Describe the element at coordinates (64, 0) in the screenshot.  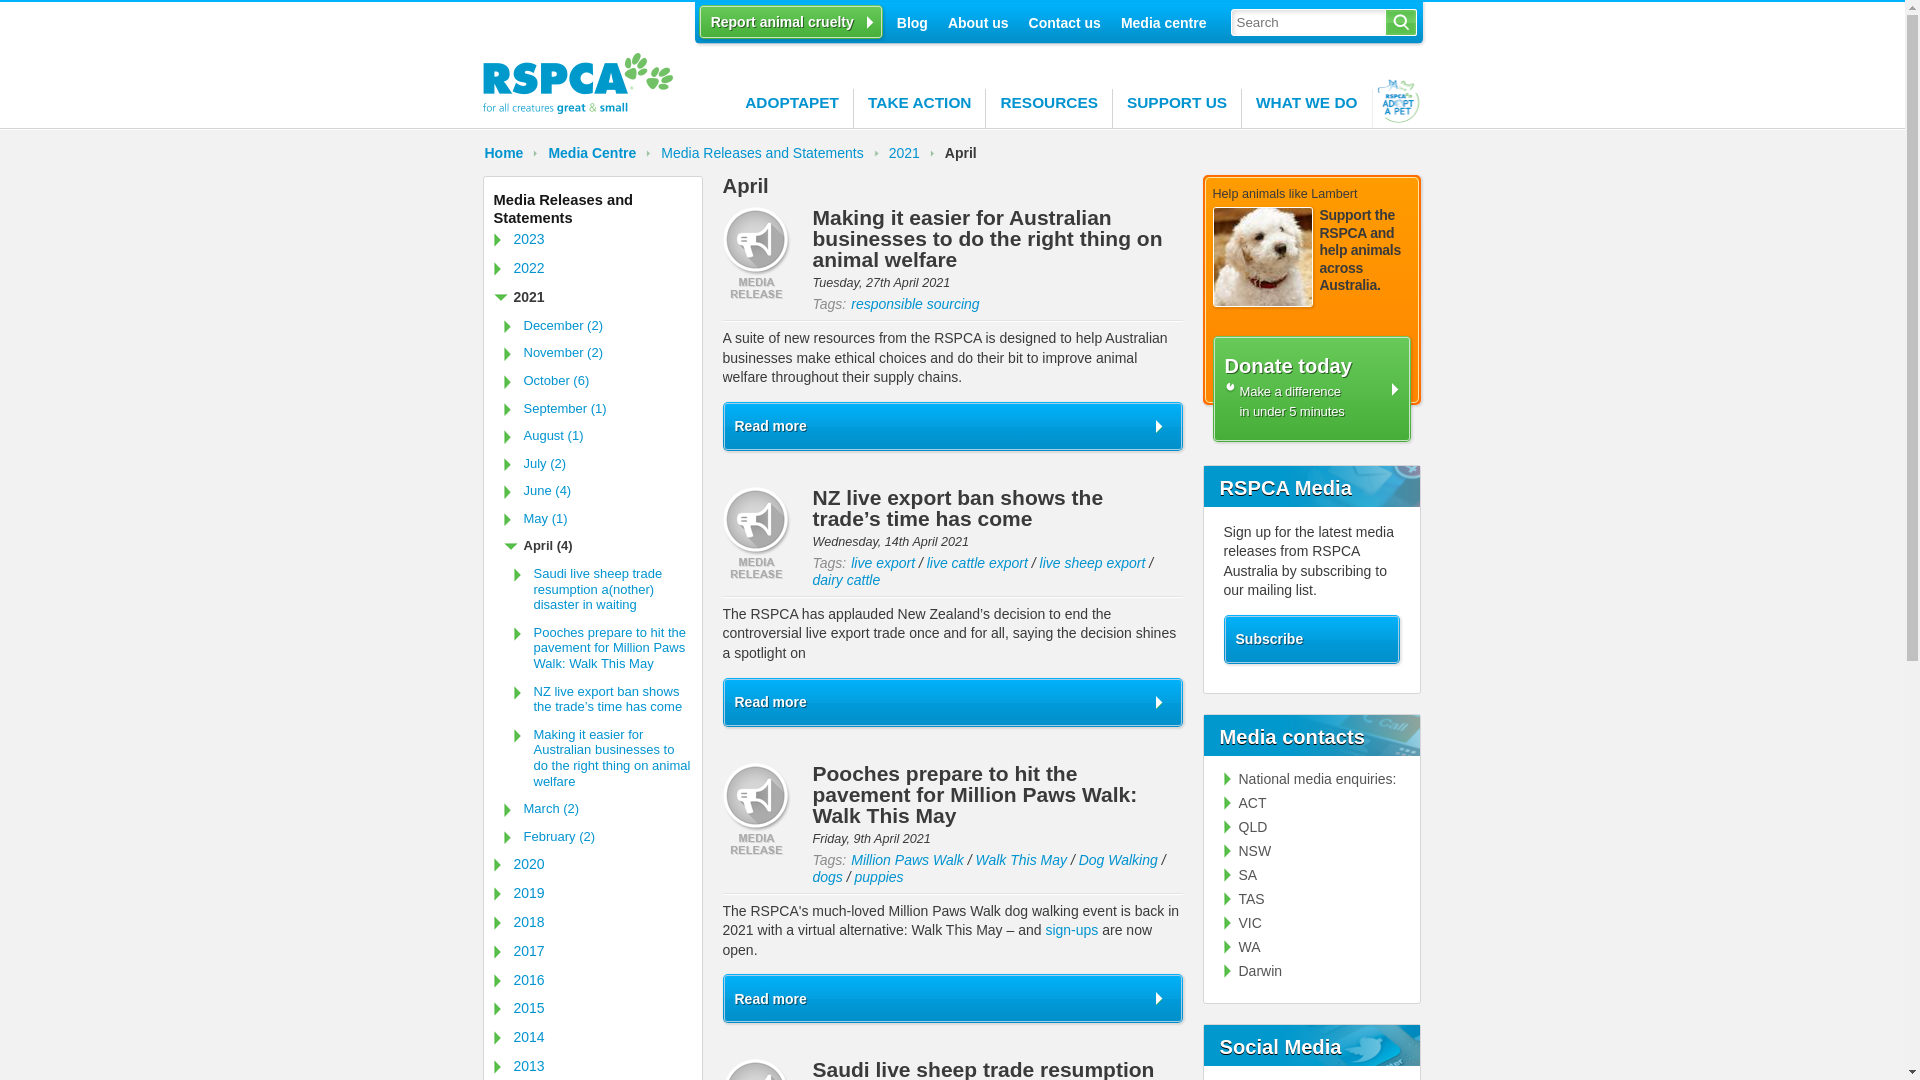
I see `Skip to main content` at that location.